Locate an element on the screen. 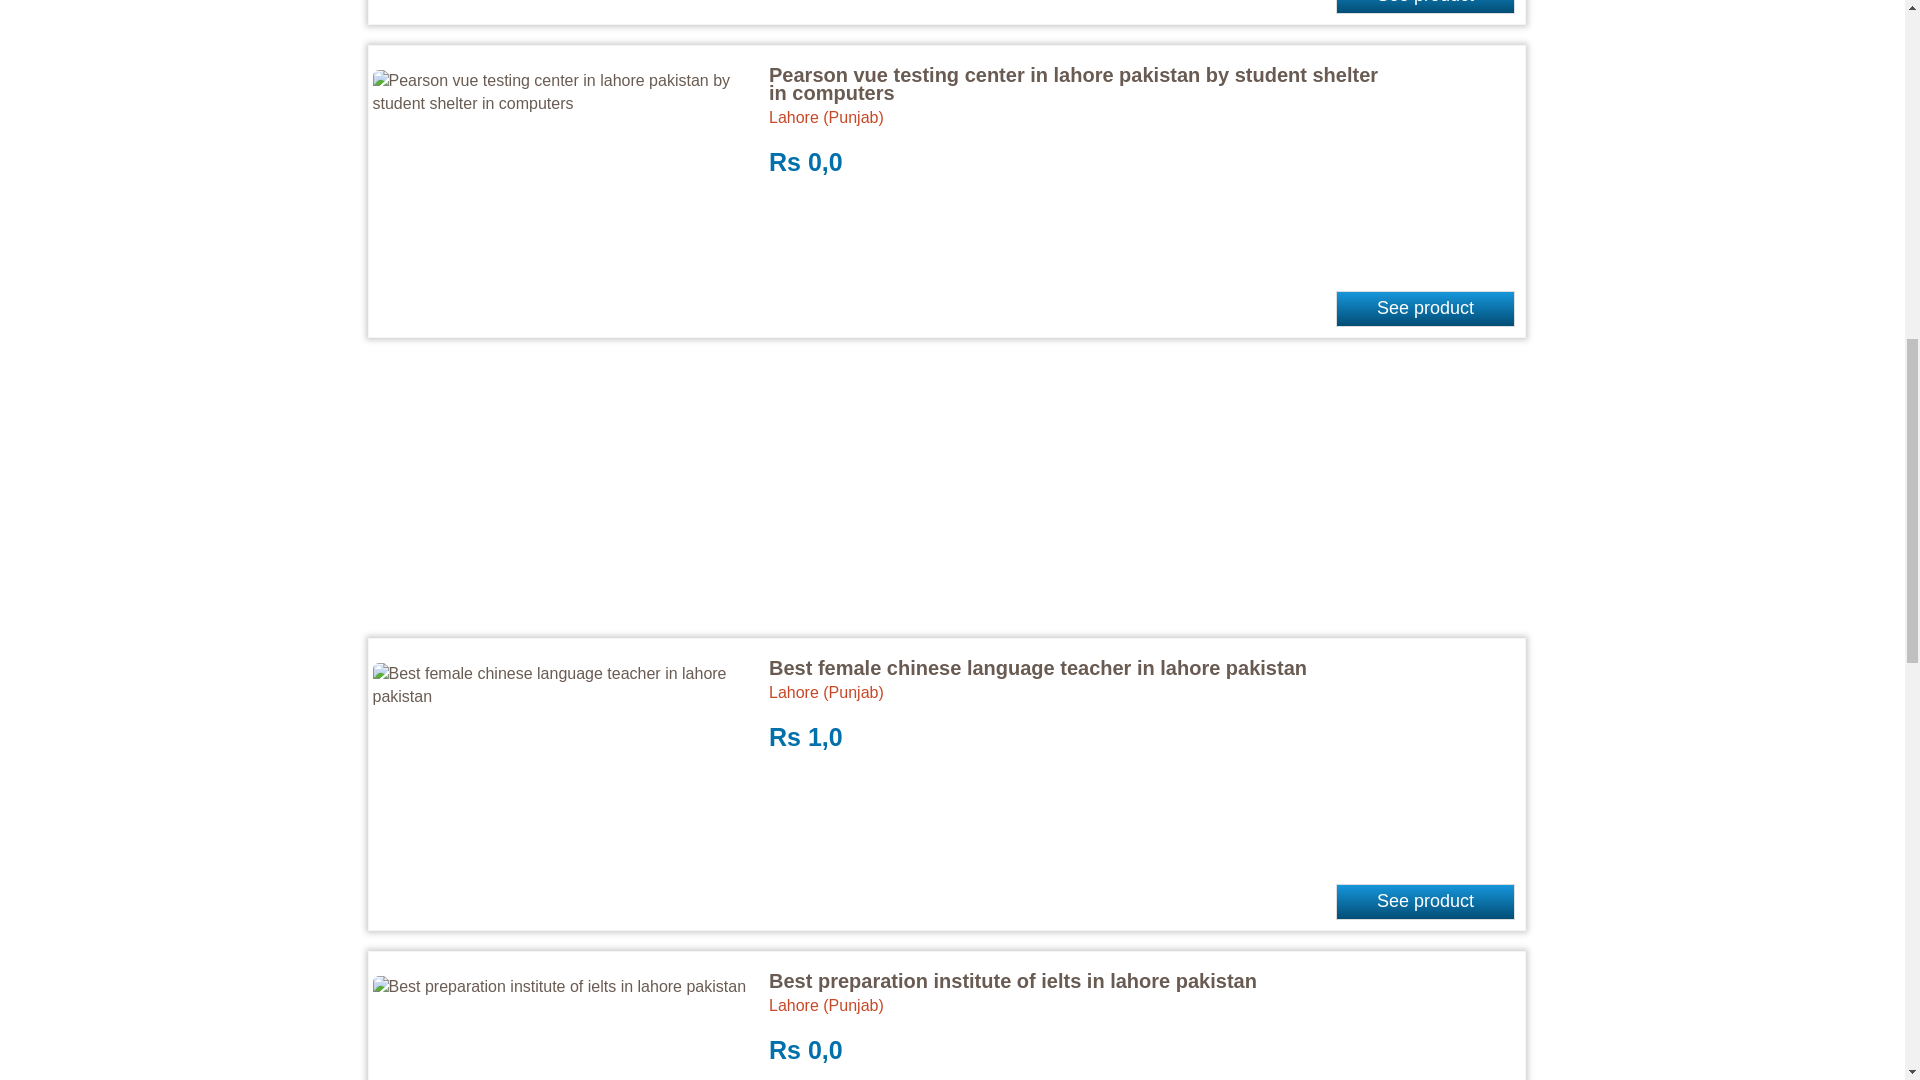 This screenshot has height=1080, width=1920. Best female chinese language teacher in lahore pakistan is located at coordinates (1038, 668).